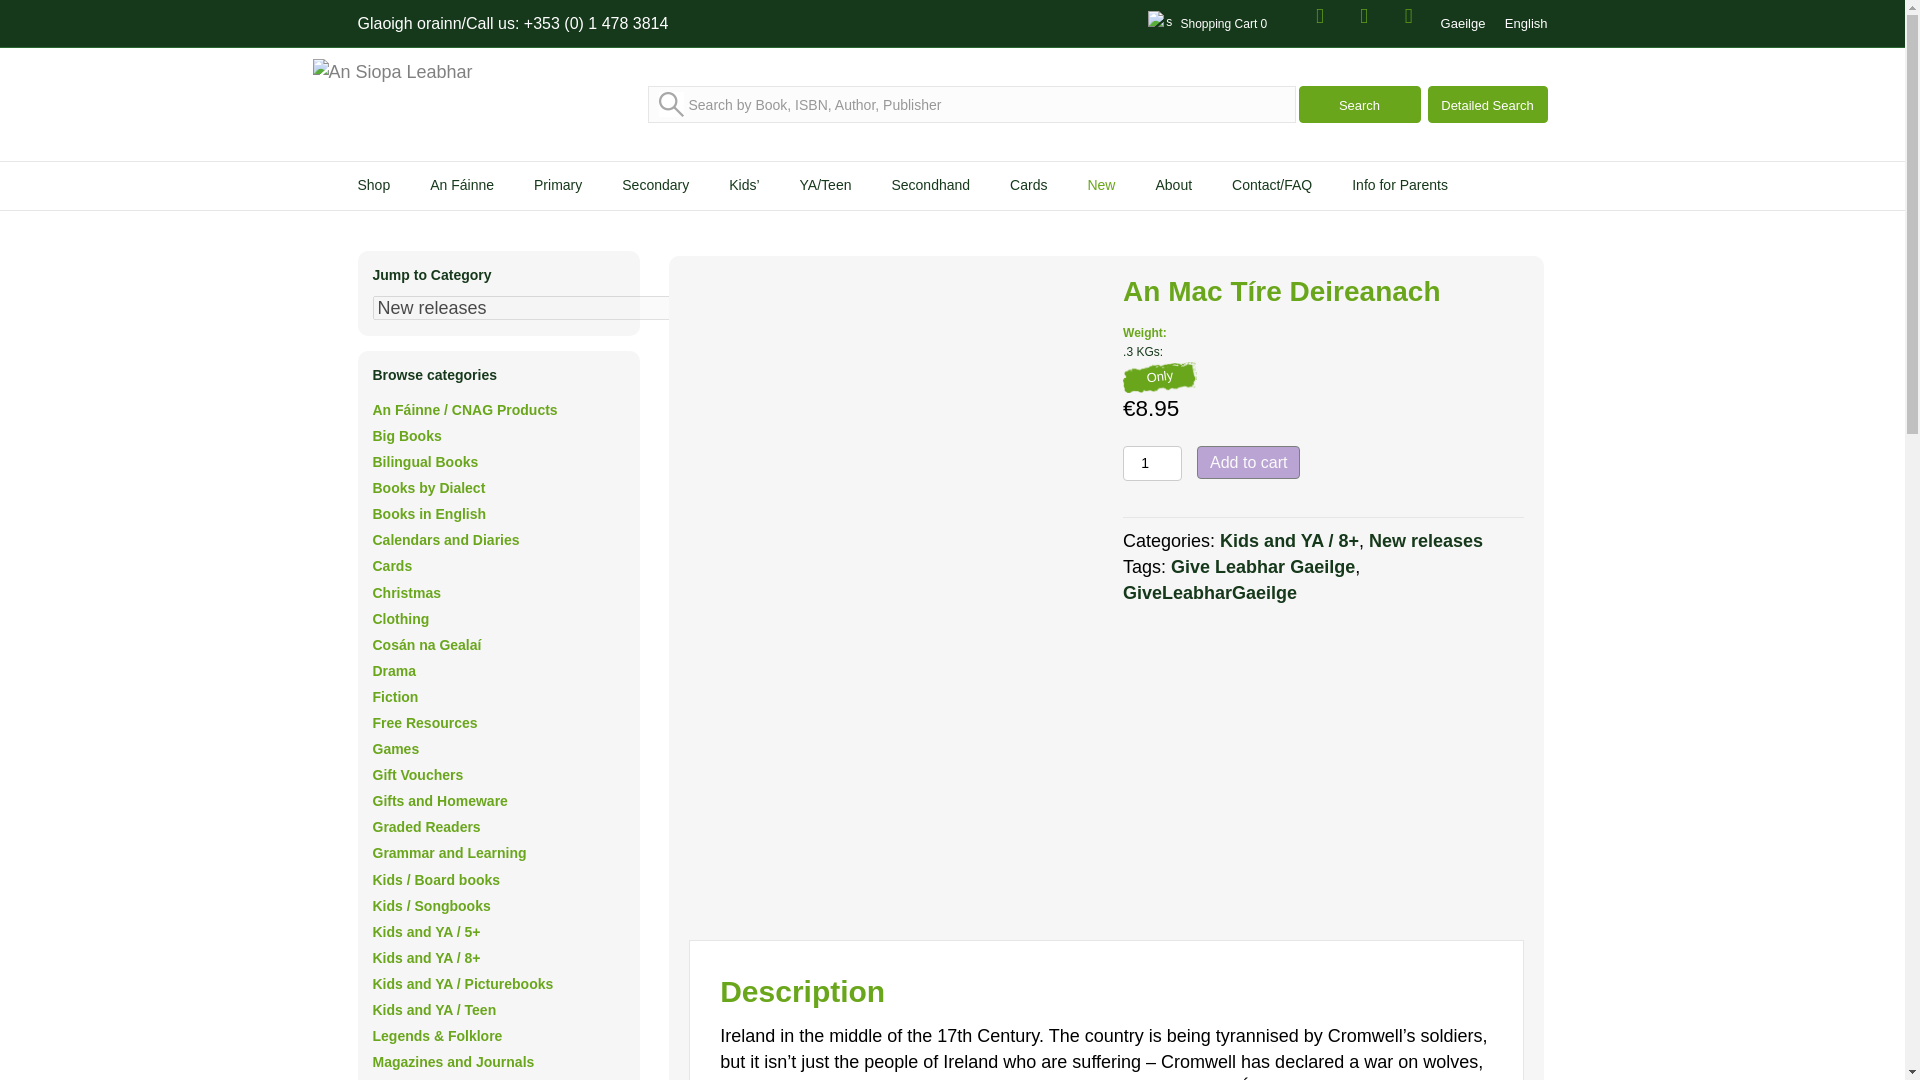  I want to click on Search, so click(1358, 104).